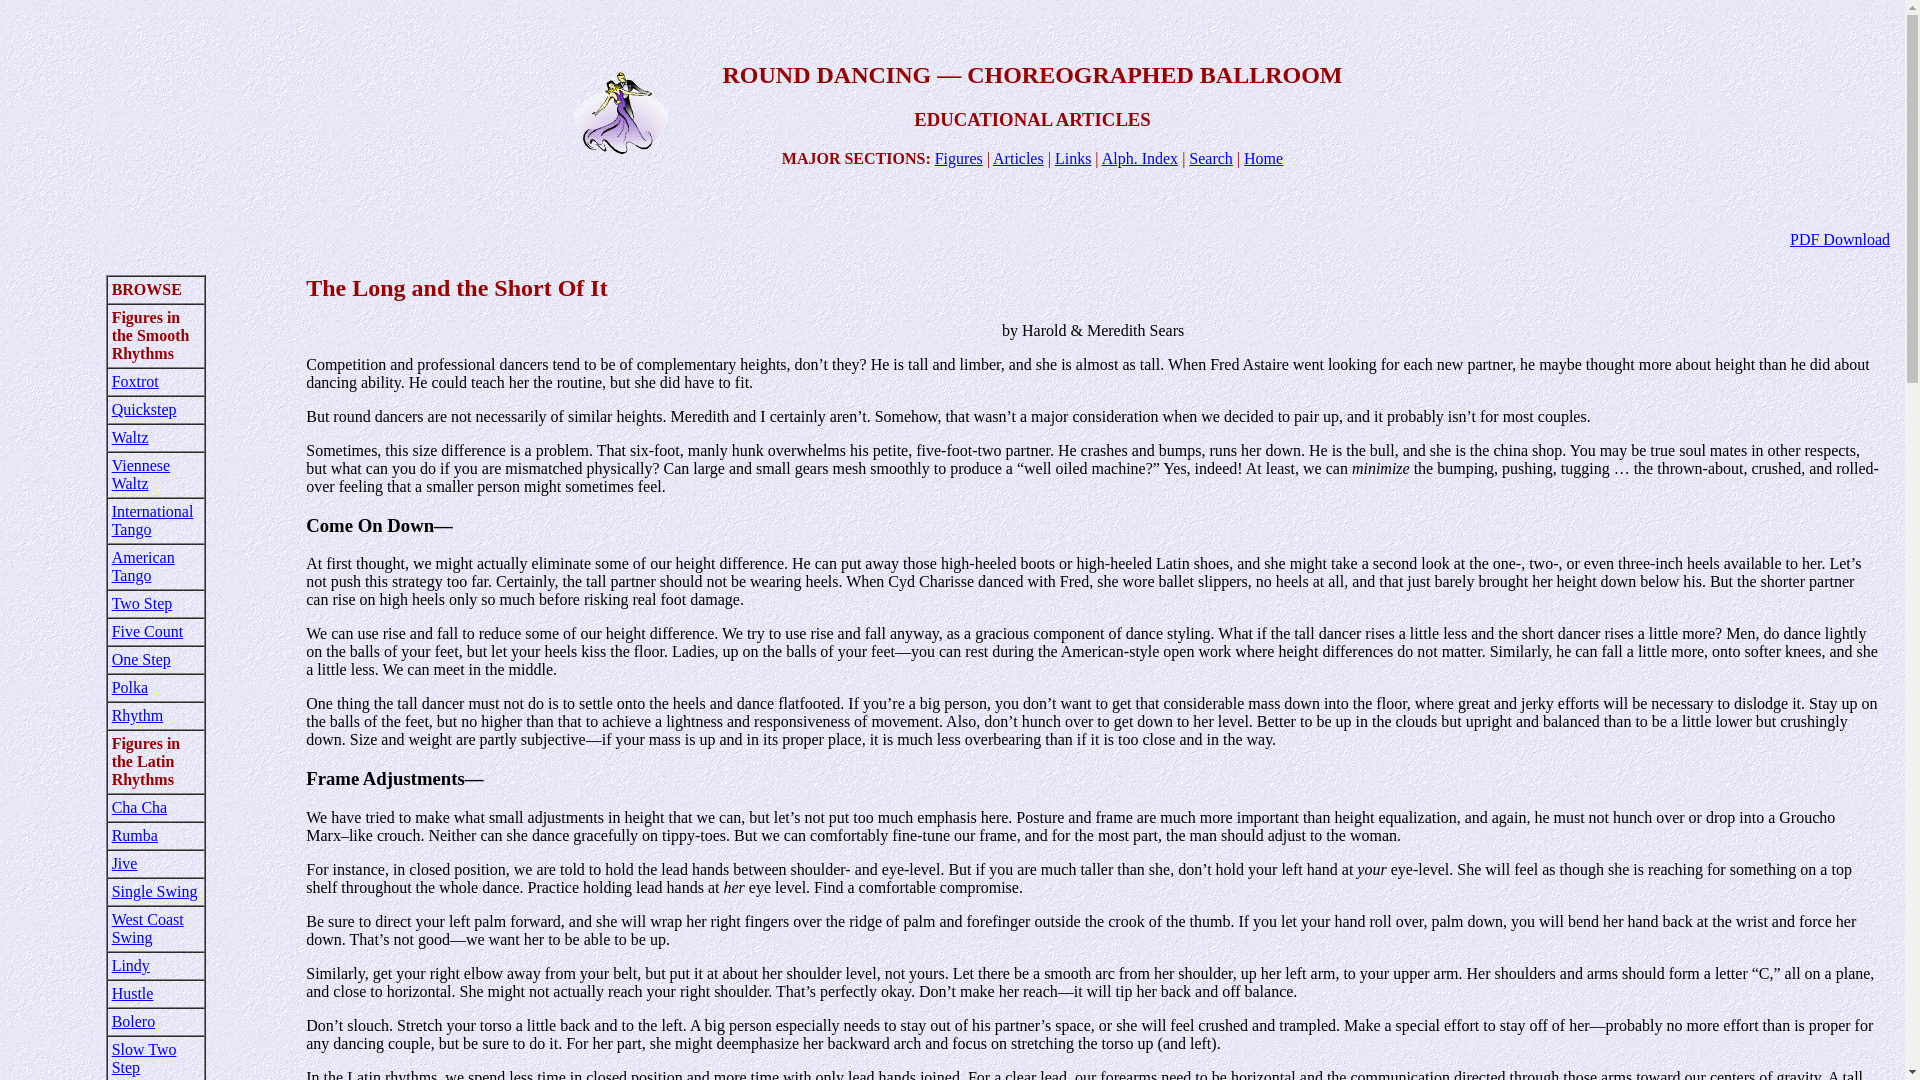 The image size is (1920, 1080). What do you see at coordinates (154, 891) in the screenshot?
I see `Single Swing` at bounding box center [154, 891].